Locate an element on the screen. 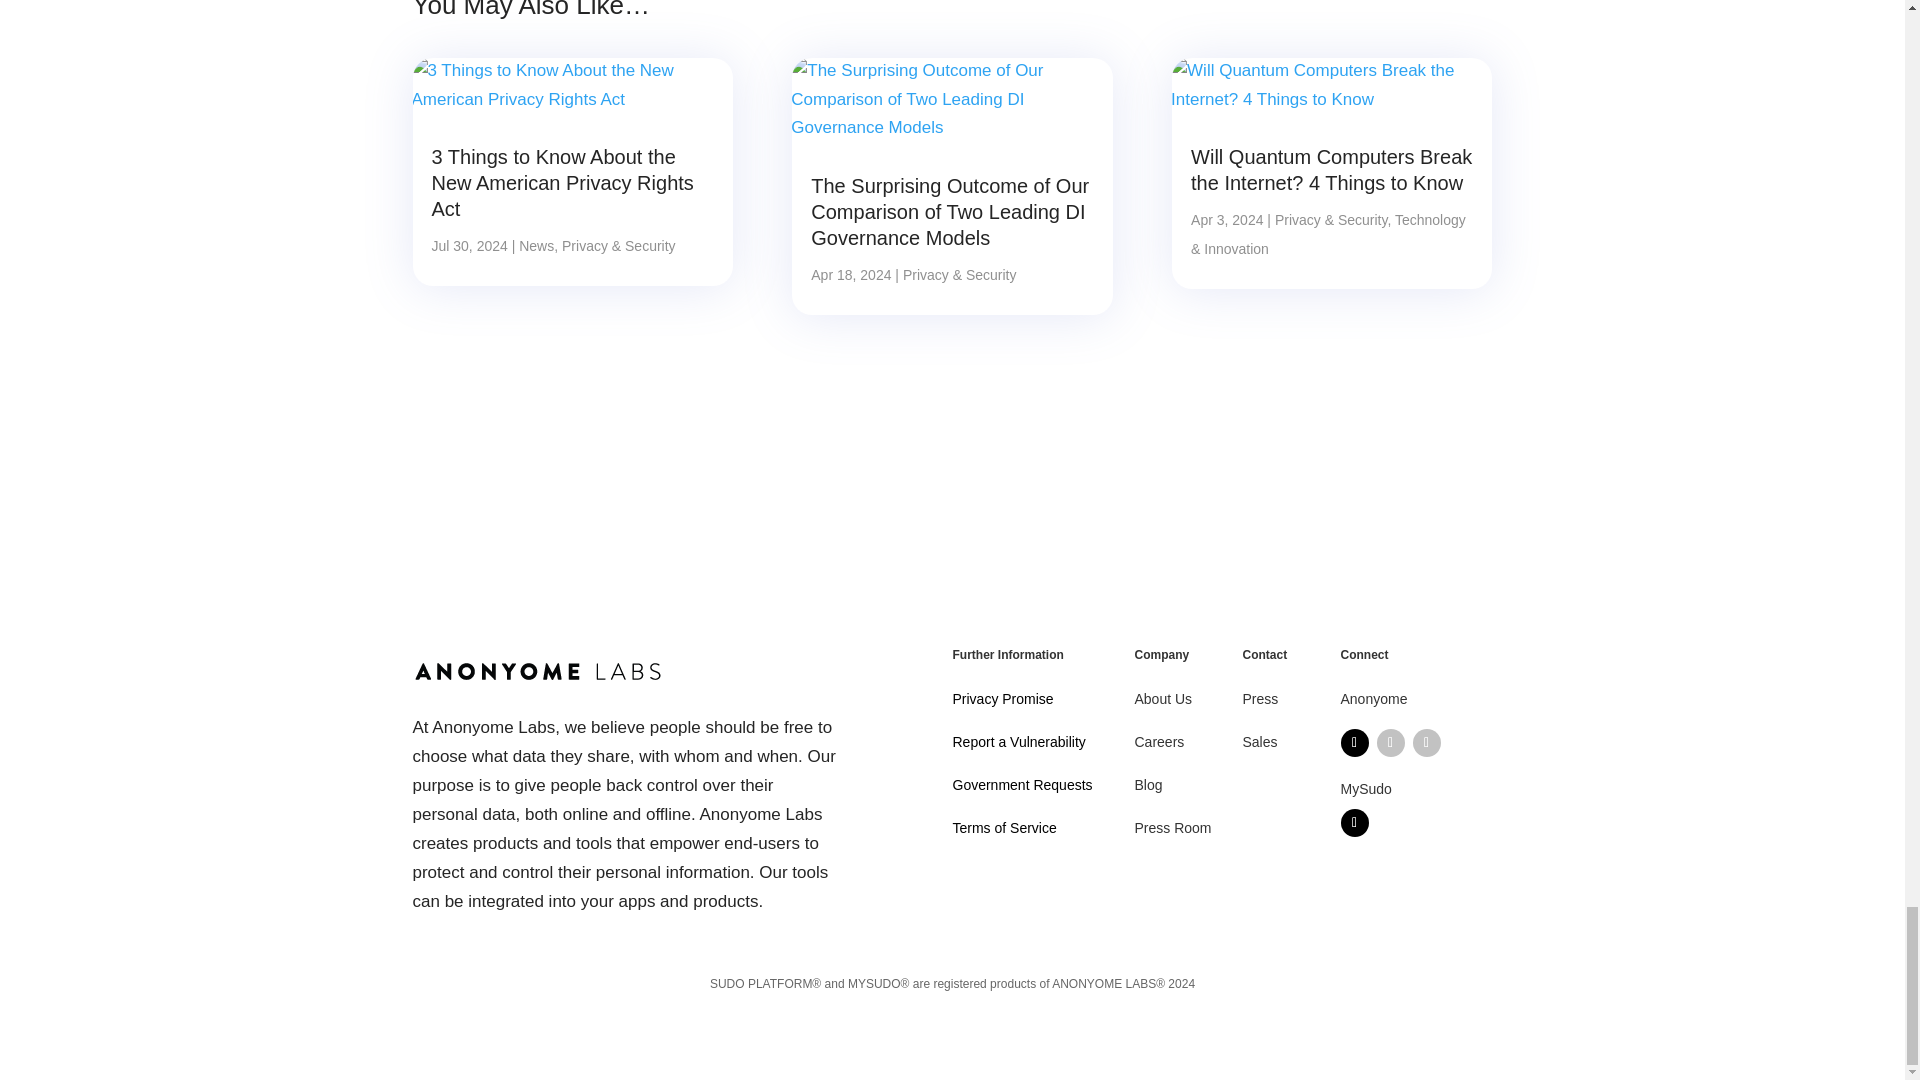 This screenshot has height=1080, width=1920. Report a Vulnerability is located at coordinates (1018, 742).